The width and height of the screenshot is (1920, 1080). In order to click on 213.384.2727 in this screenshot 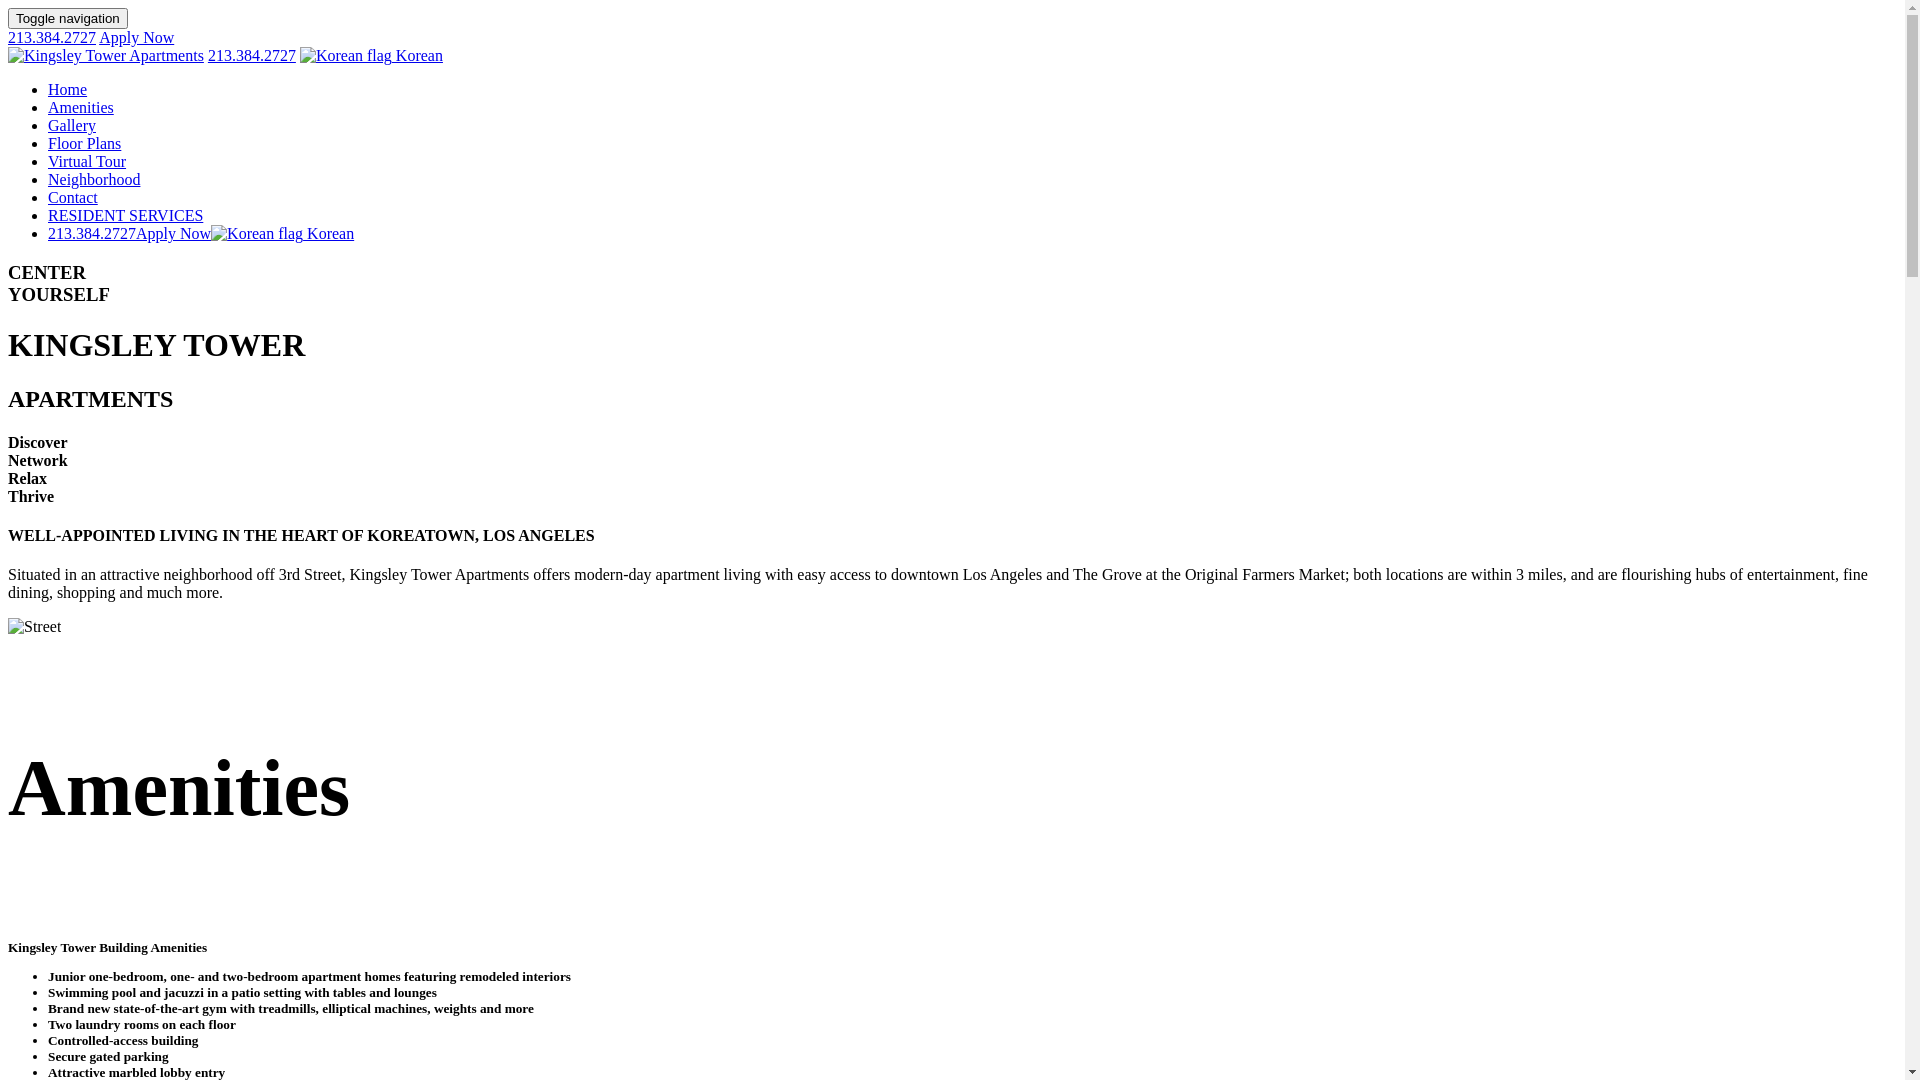, I will do `click(52, 38)`.